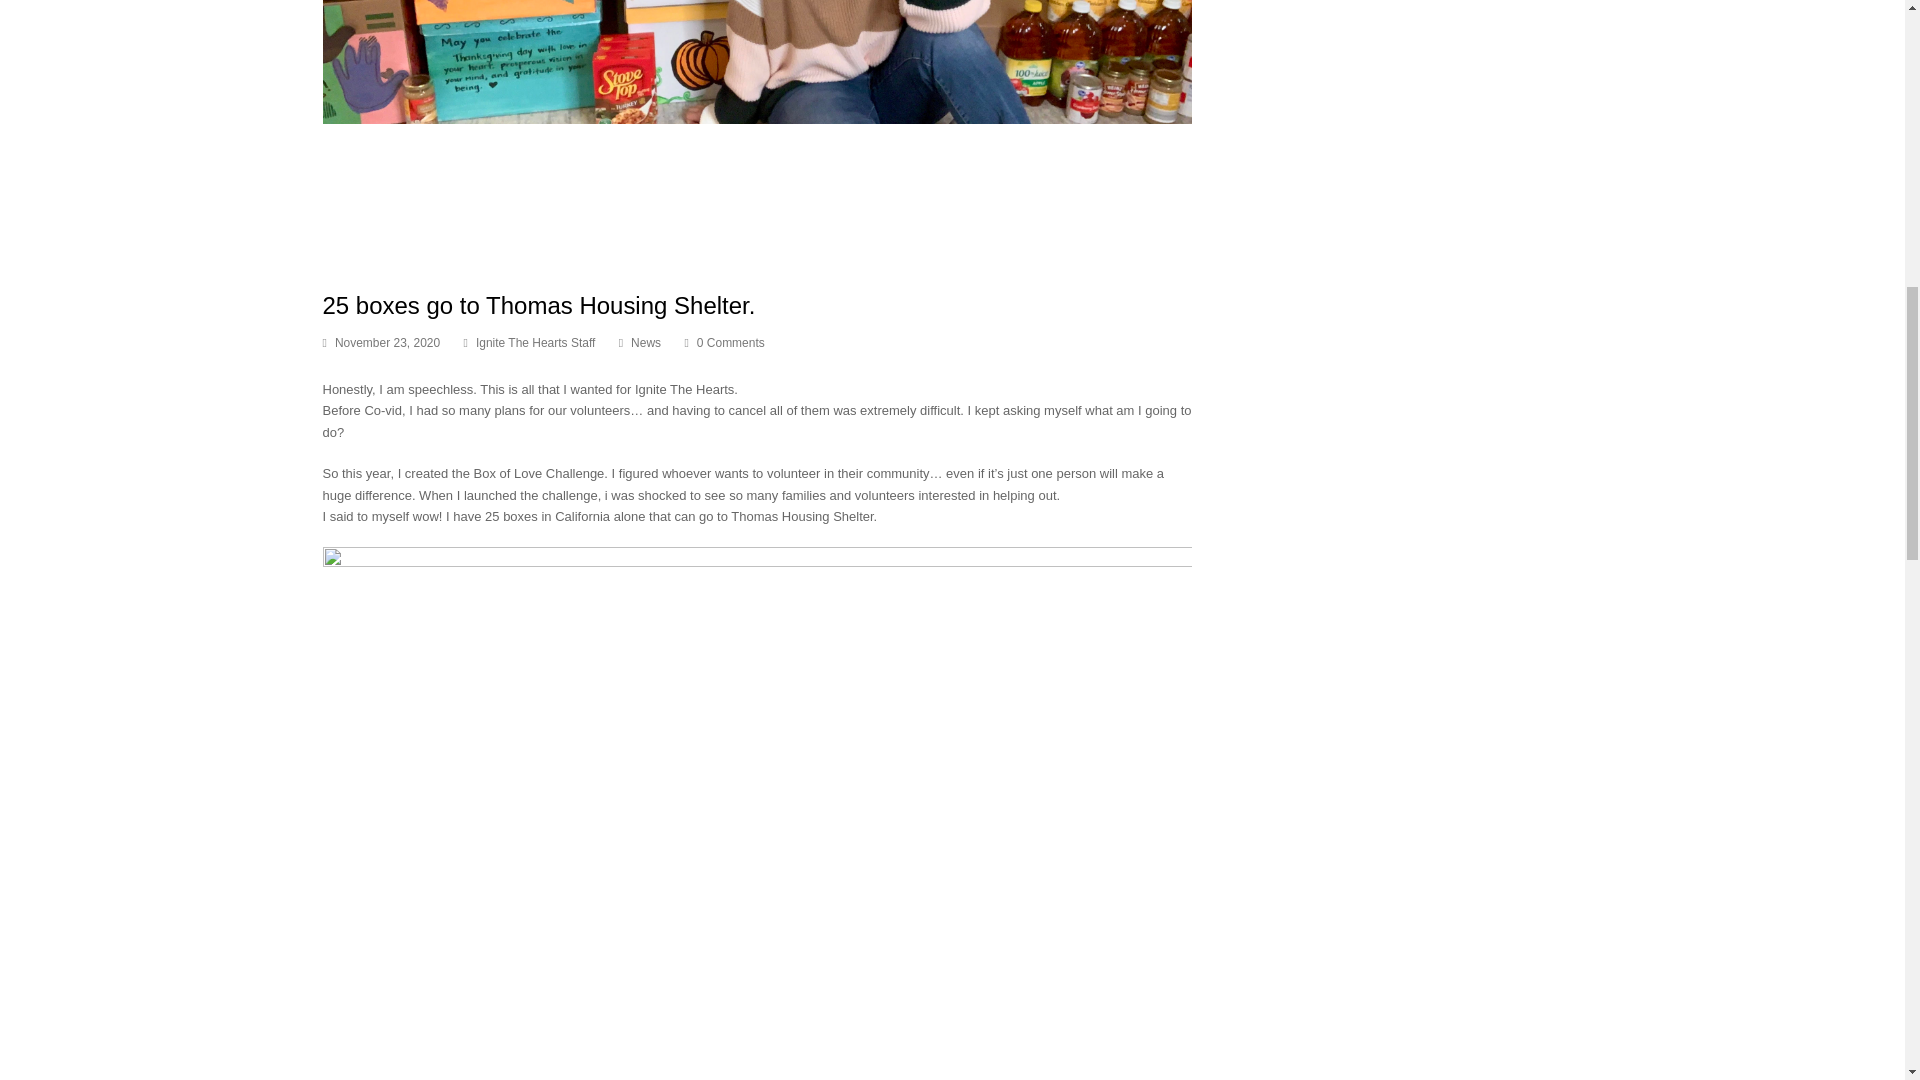 The height and width of the screenshot is (1080, 1920). What do you see at coordinates (536, 342) in the screenshot?
I see `Ignite The Hearts Staff` at bounding box center [536, 342].